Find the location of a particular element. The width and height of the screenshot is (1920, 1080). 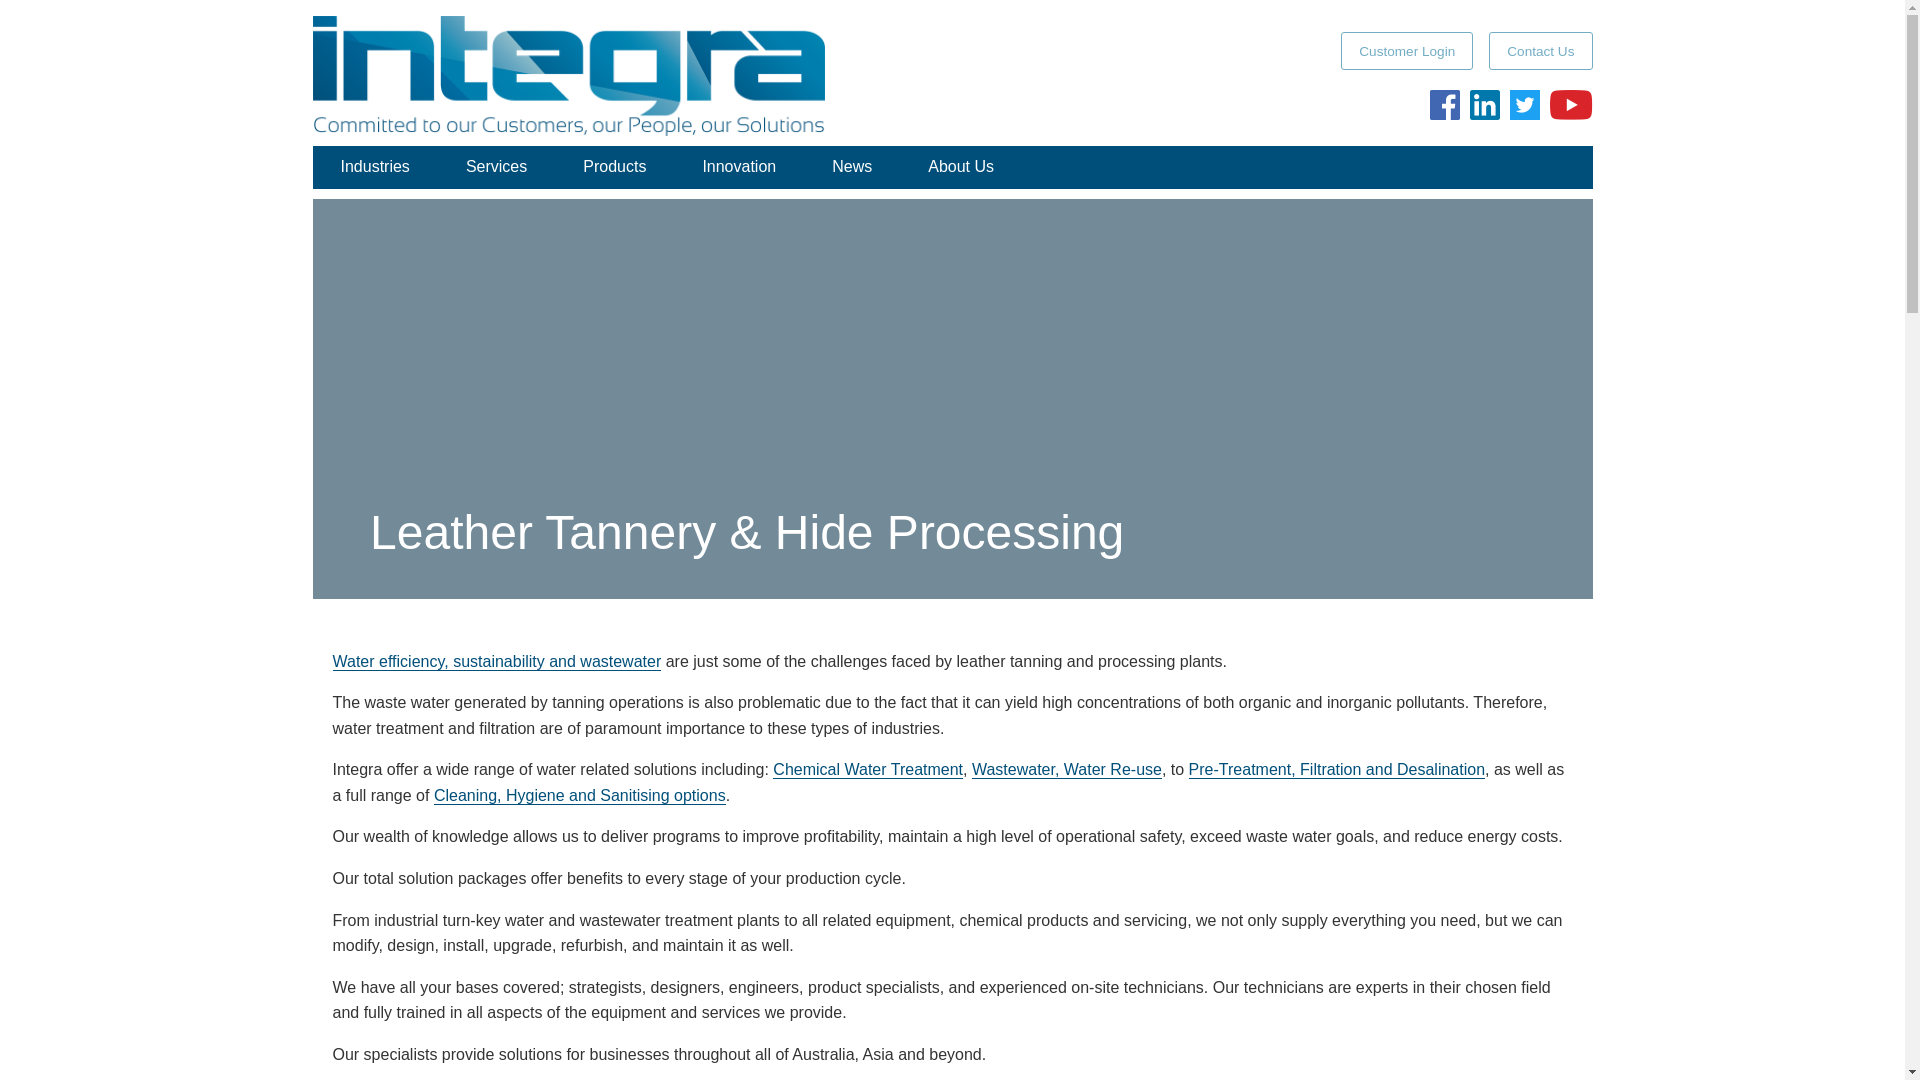

Contact Us is located at coordinates (1540, 51).